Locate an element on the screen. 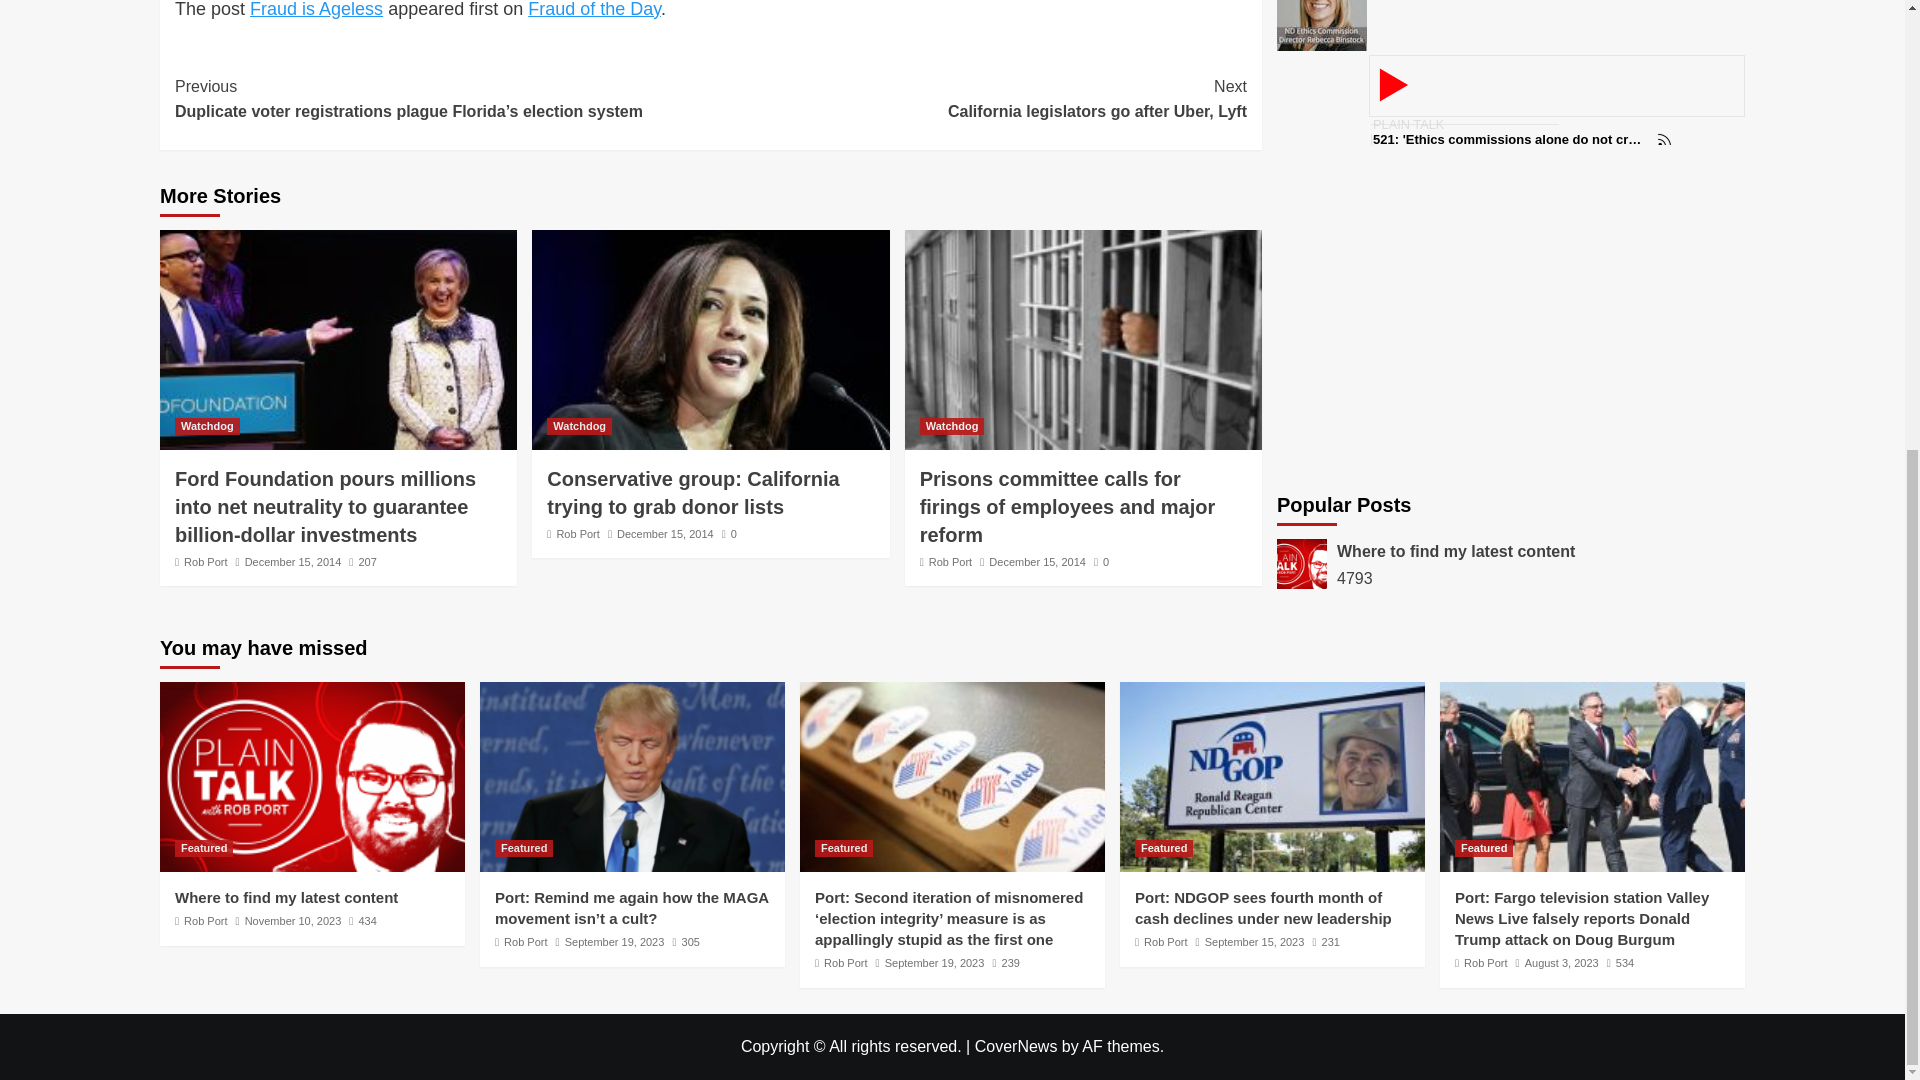 The height and width of the screenshot is (1080, 1920). Rob Port is located at coordinates (316, 10).